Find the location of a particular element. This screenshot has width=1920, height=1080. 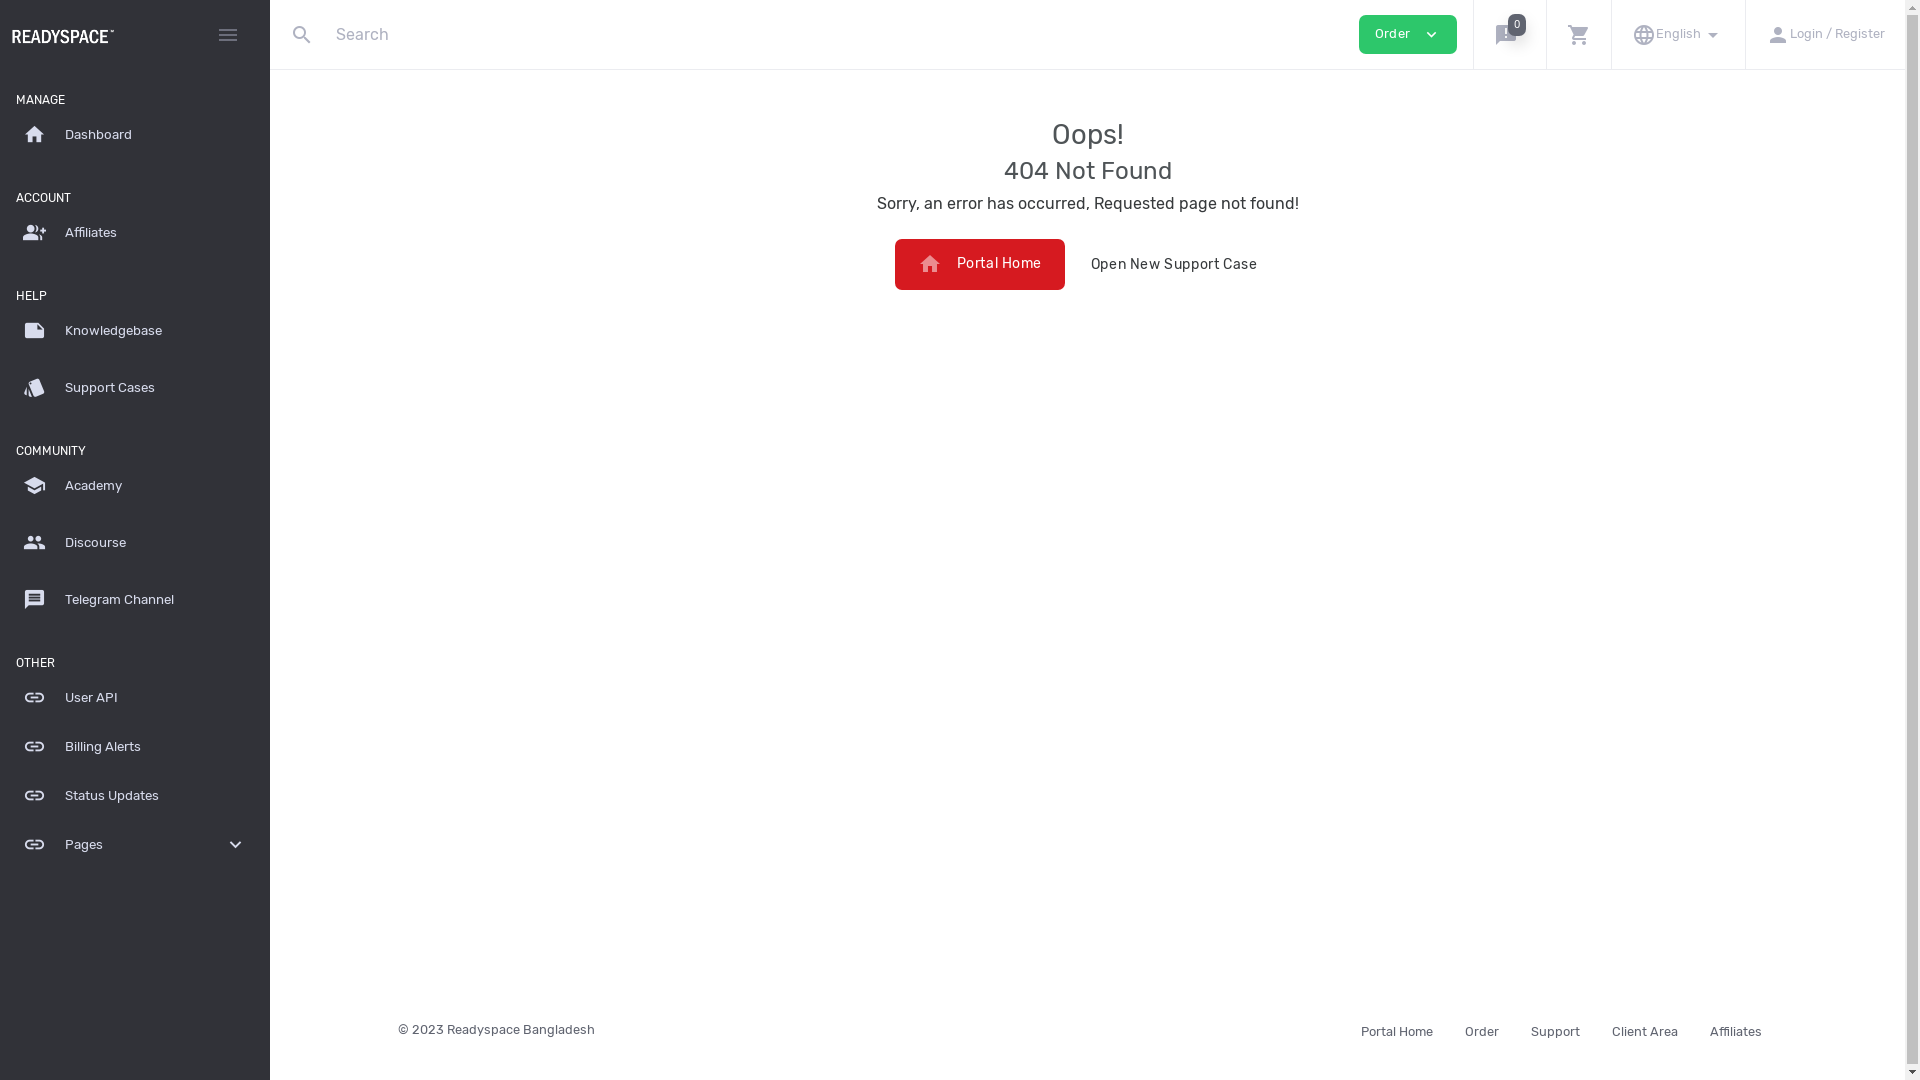

group_add Affiliates is located at coordinates (135, 234).